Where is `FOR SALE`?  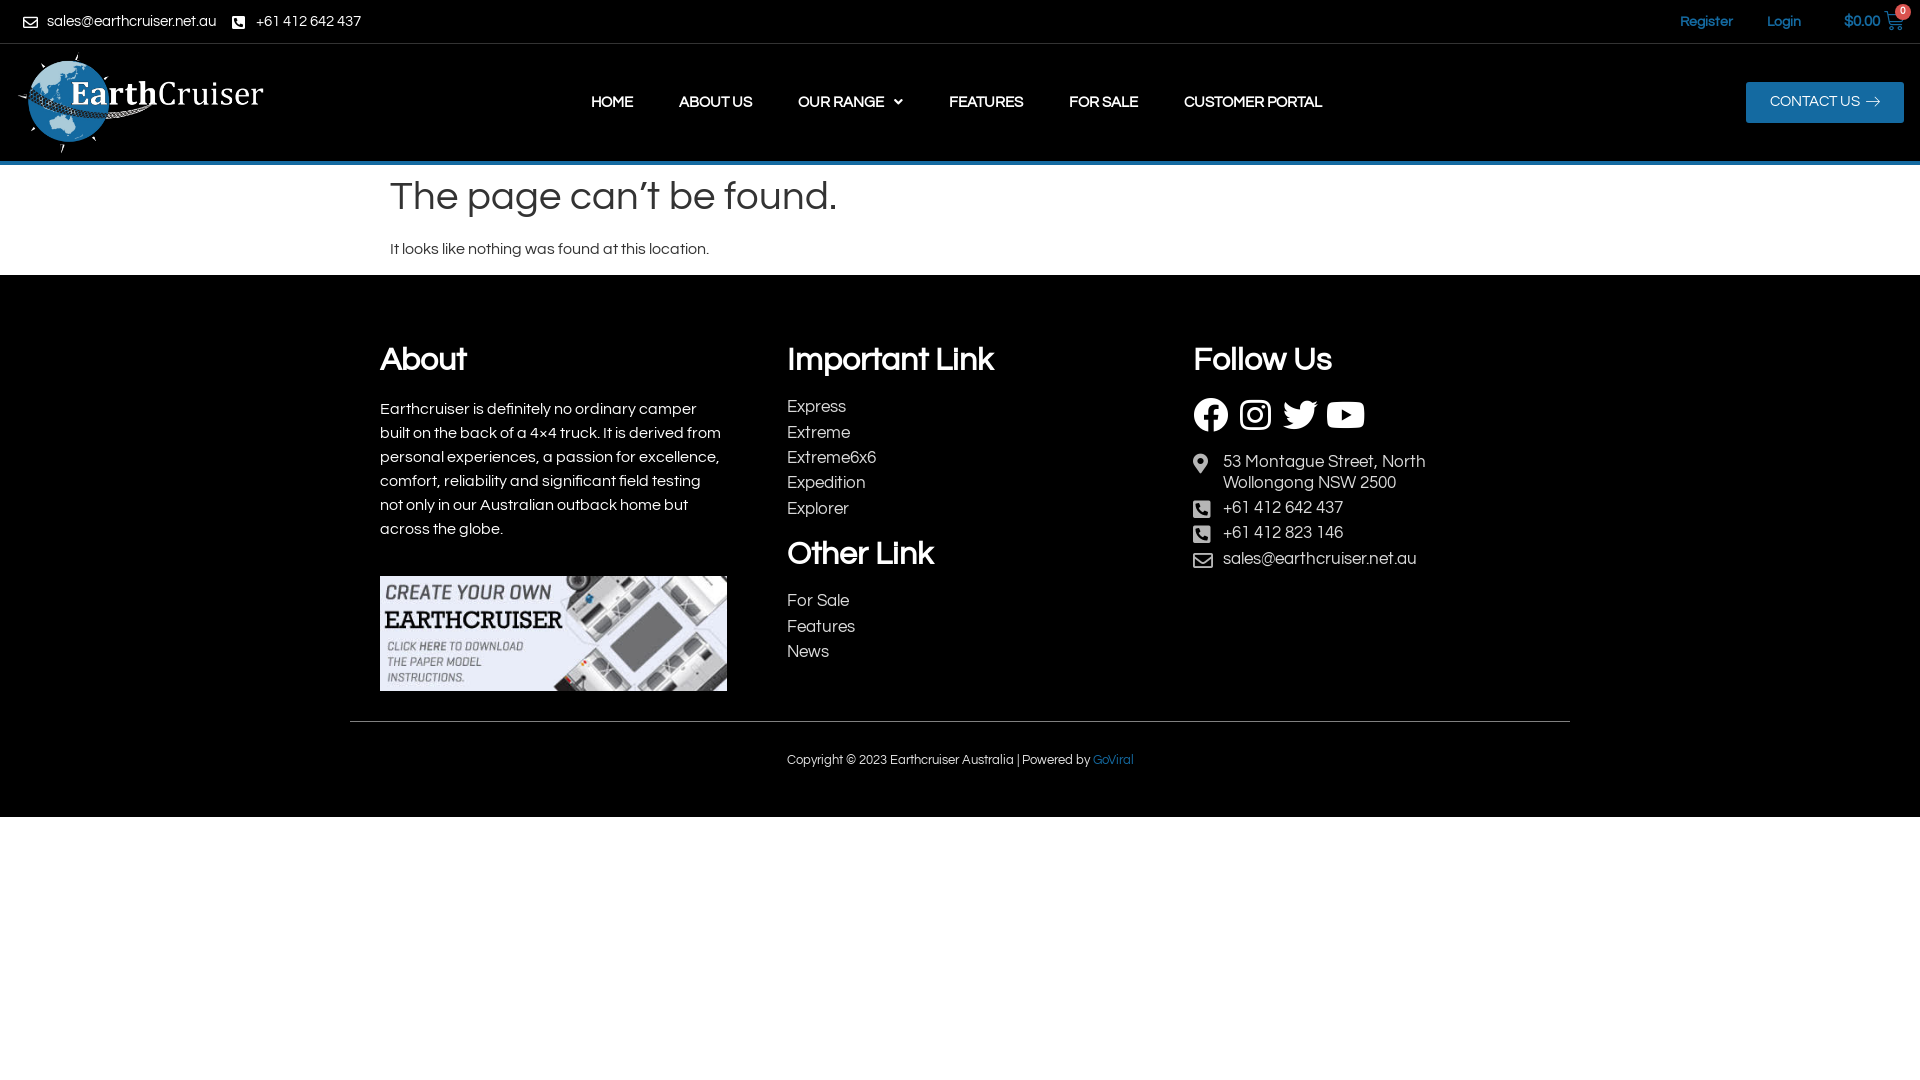 FOR SALE is located at coordinates (1104, 102).